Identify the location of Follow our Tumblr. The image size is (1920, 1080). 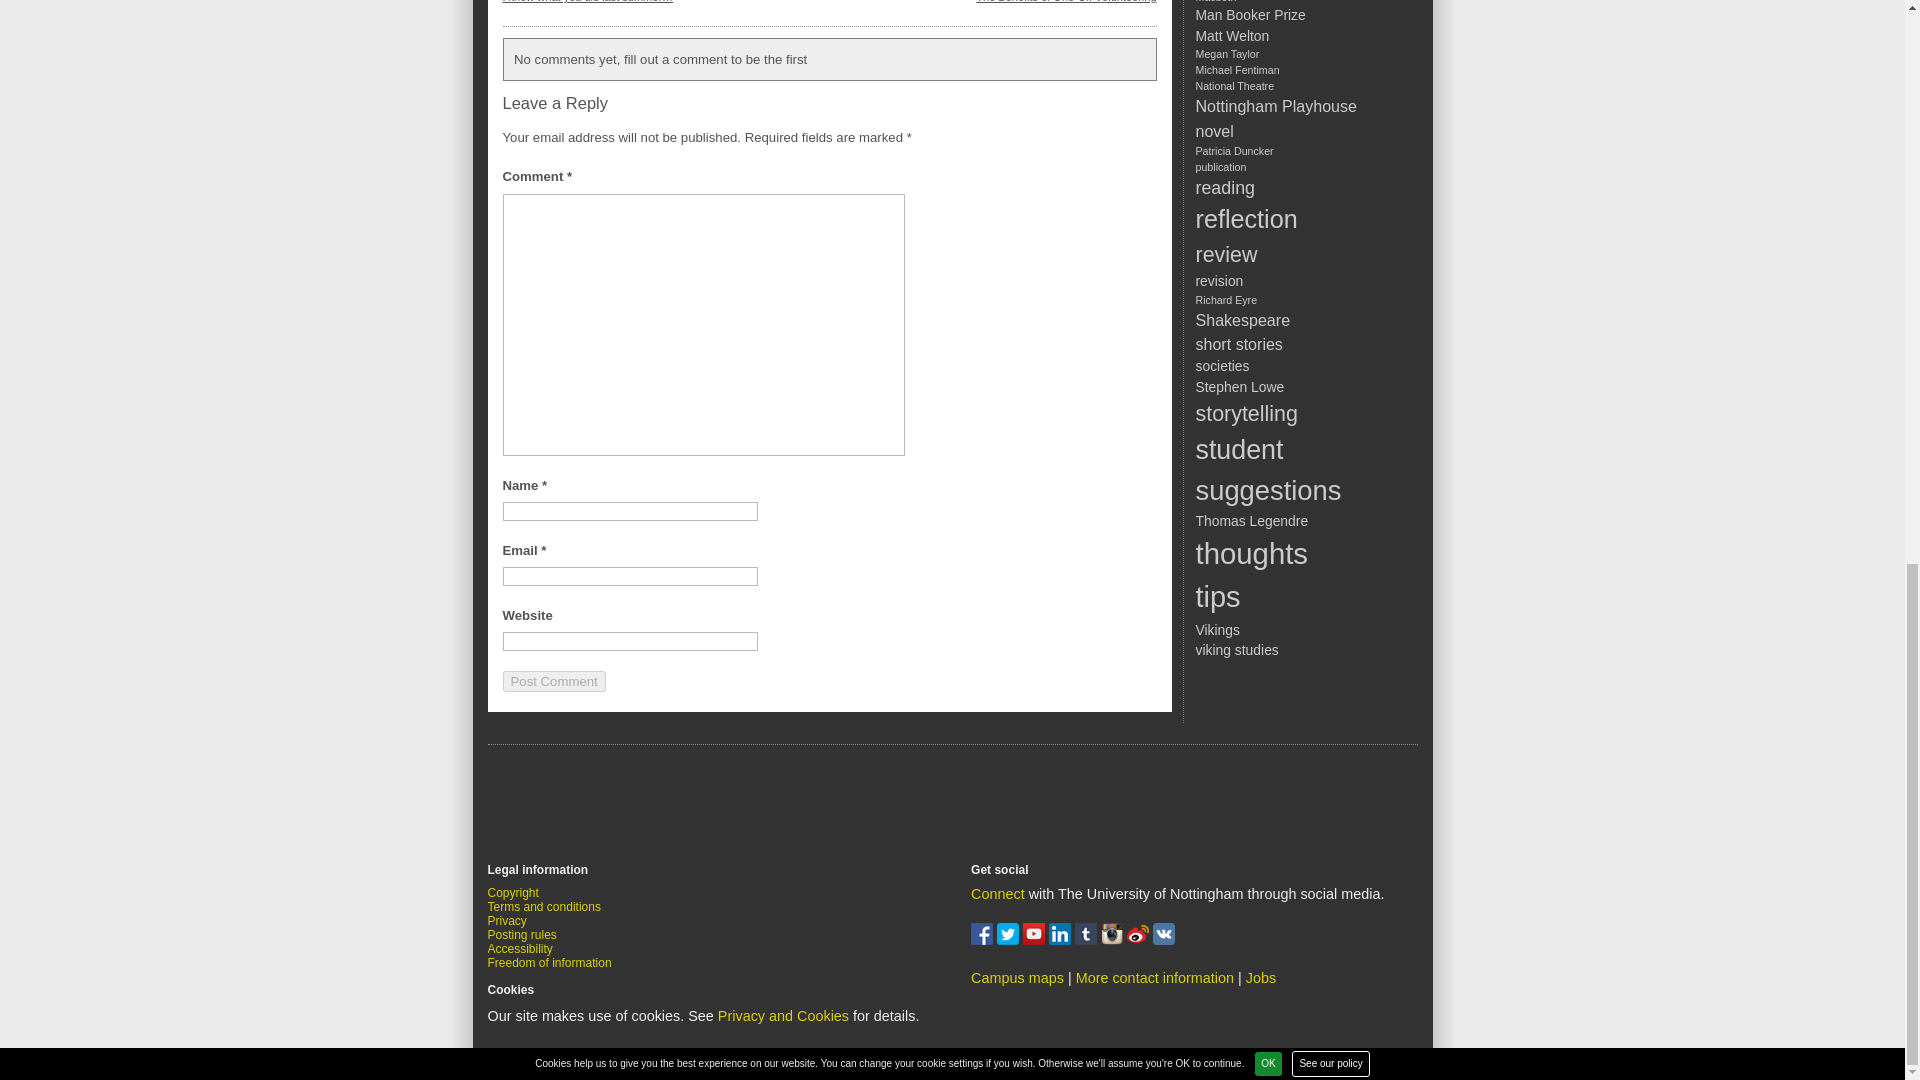
(1088, 940).